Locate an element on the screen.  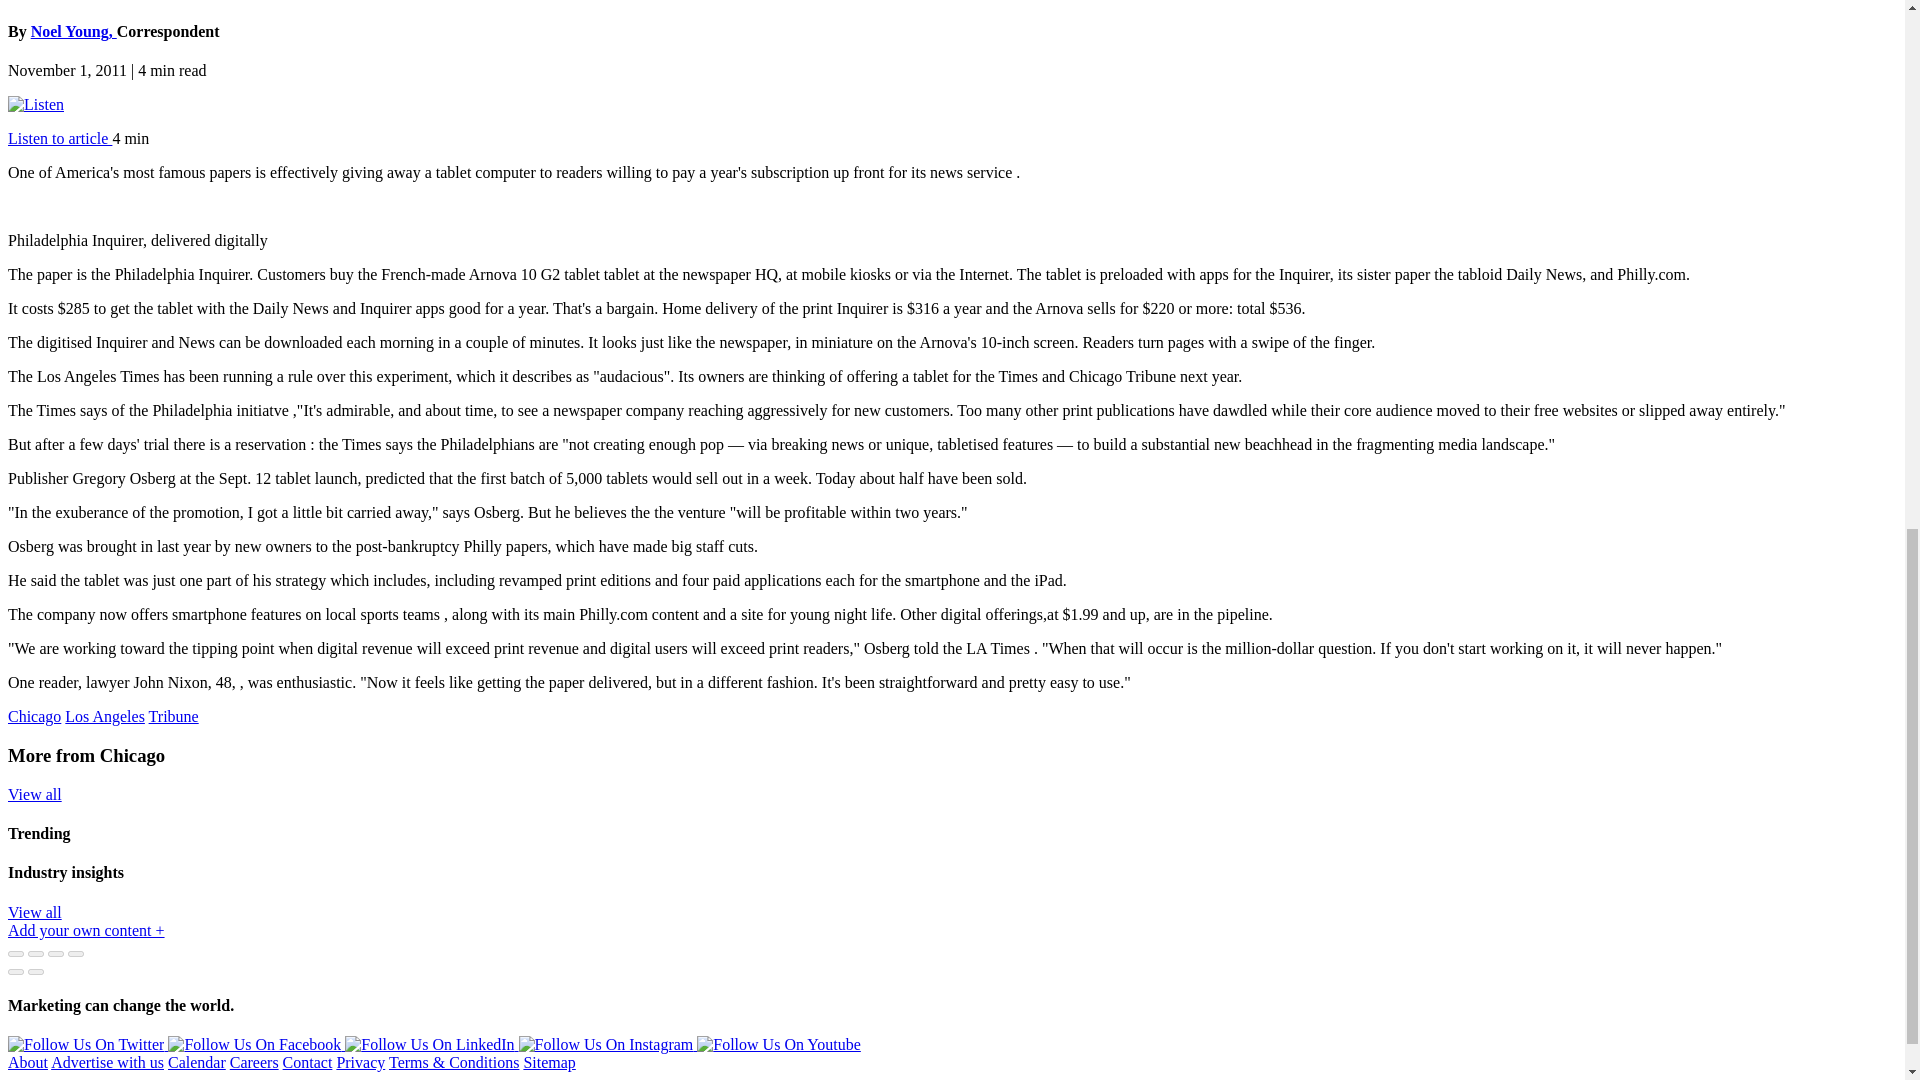
Careers is located at coordinates (254, 1062).